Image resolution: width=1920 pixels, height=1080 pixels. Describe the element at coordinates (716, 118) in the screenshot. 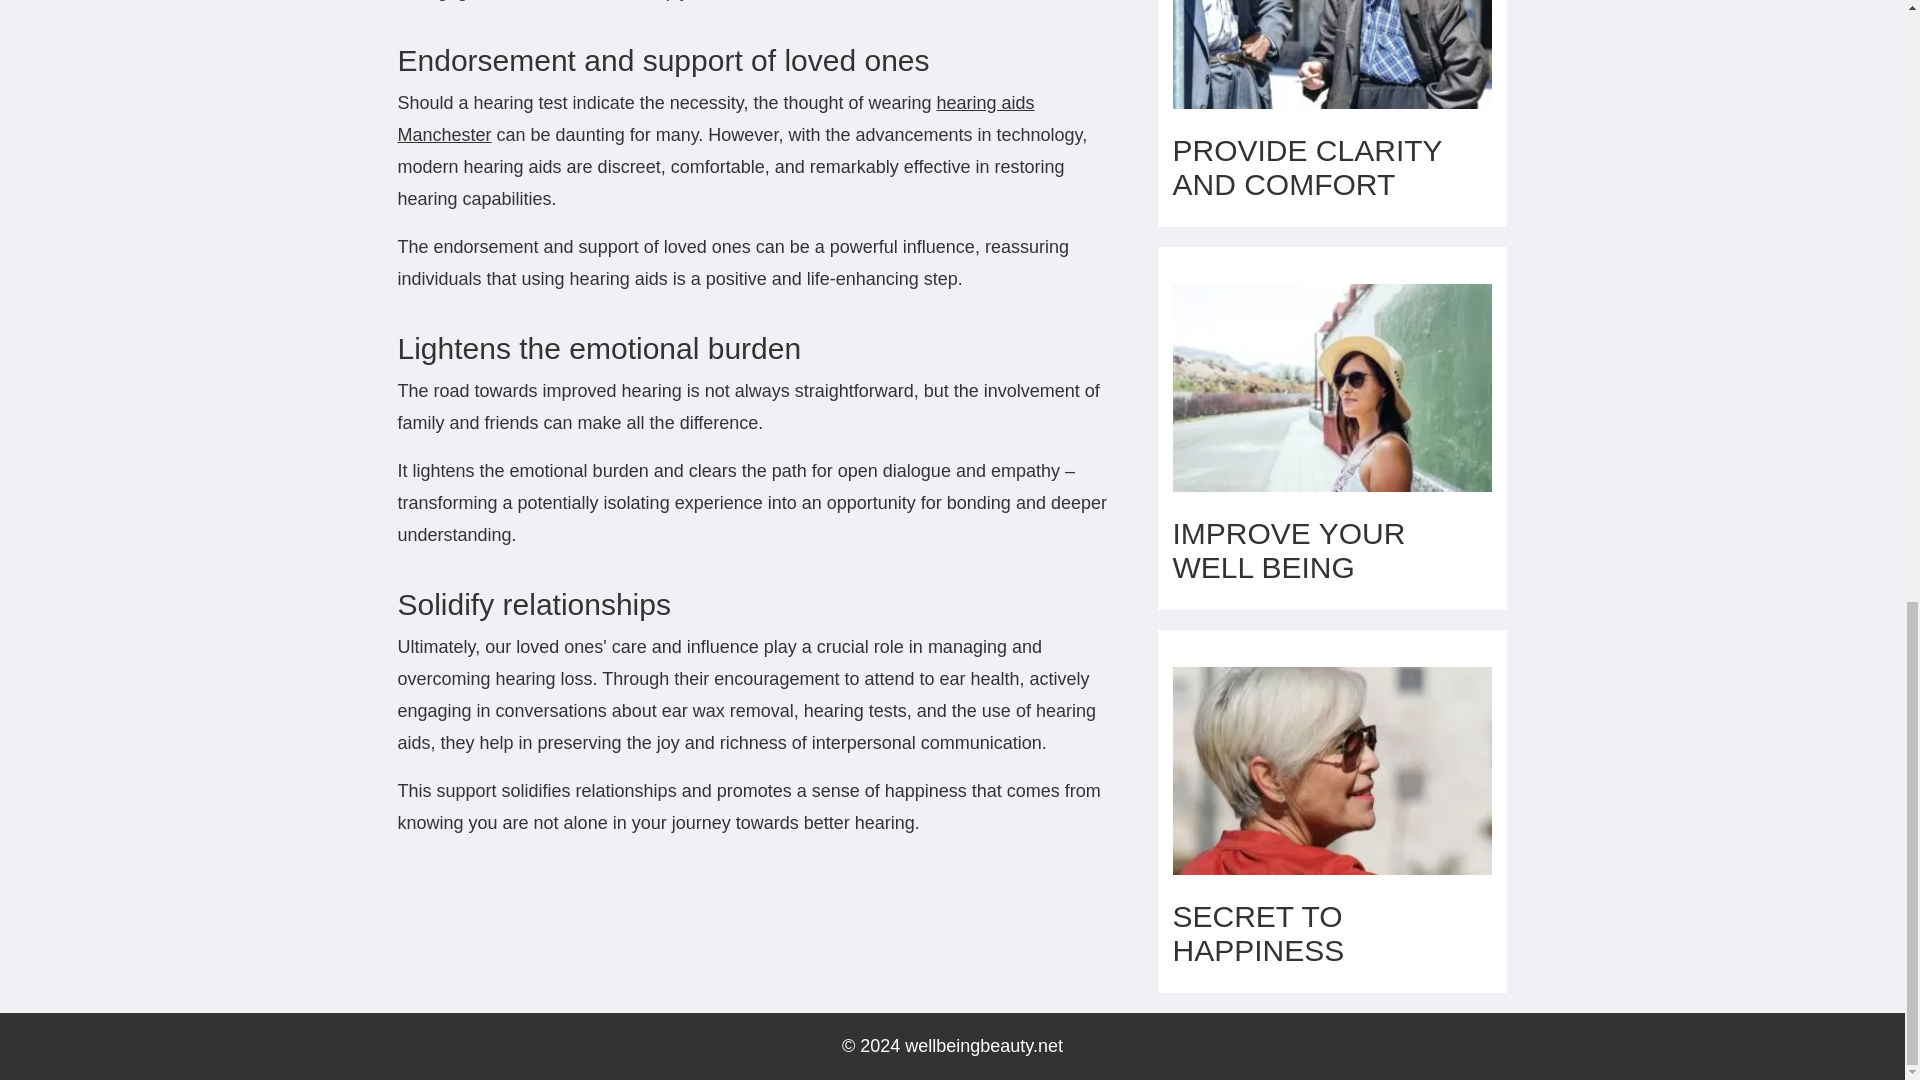

I see `hearing aids Manchester` at that location.